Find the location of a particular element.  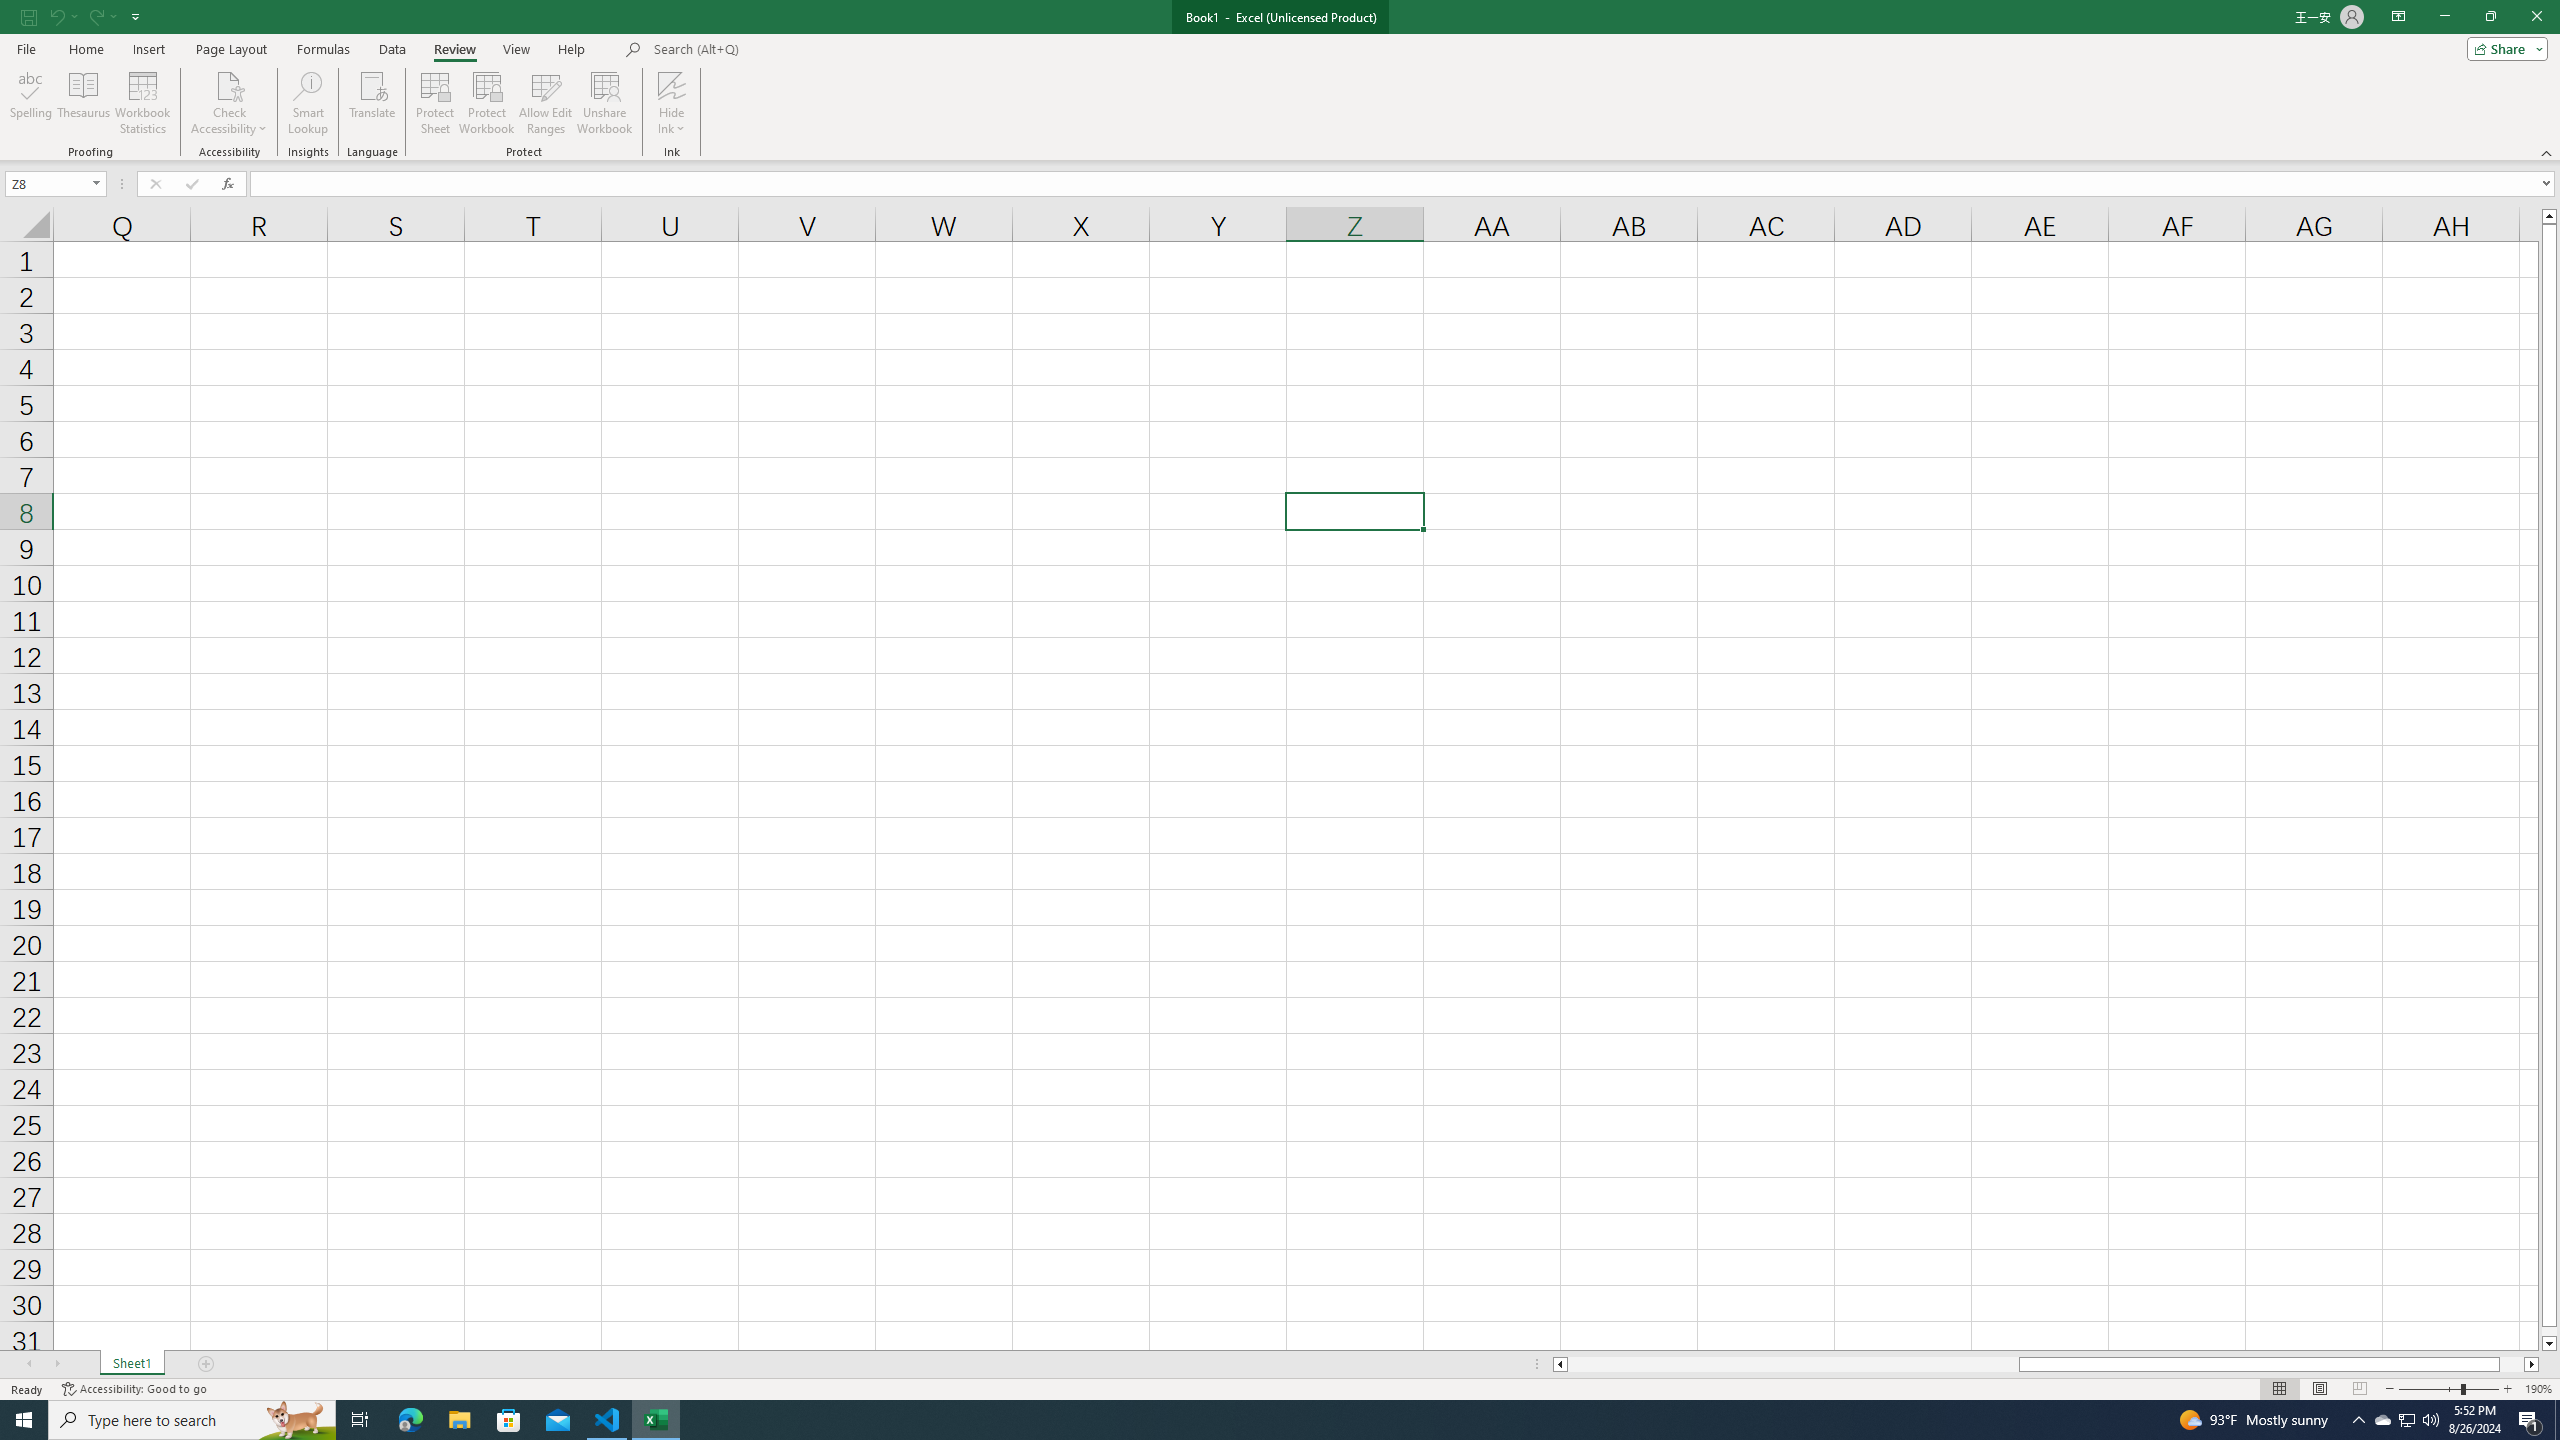

Smart Lookup is located at coordinates (308, 103).